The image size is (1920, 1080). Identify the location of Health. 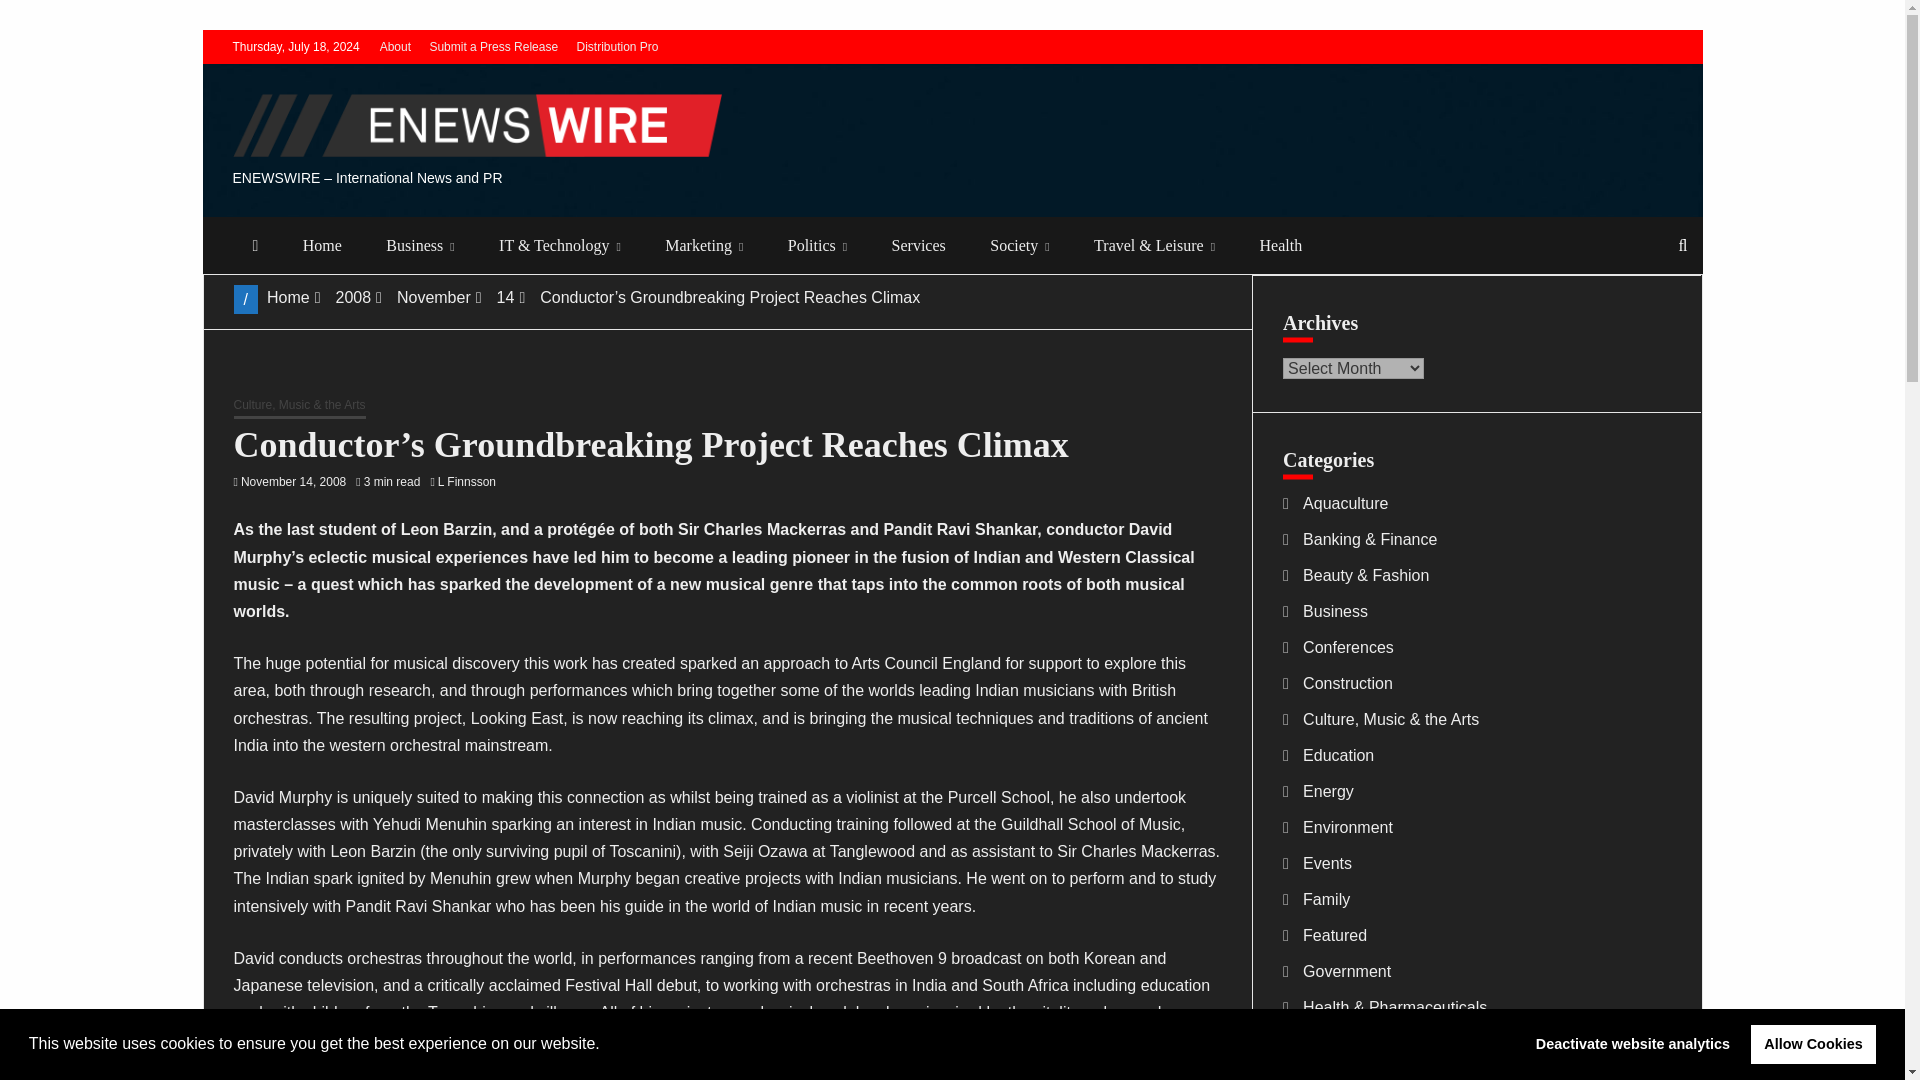
(1281, 246).